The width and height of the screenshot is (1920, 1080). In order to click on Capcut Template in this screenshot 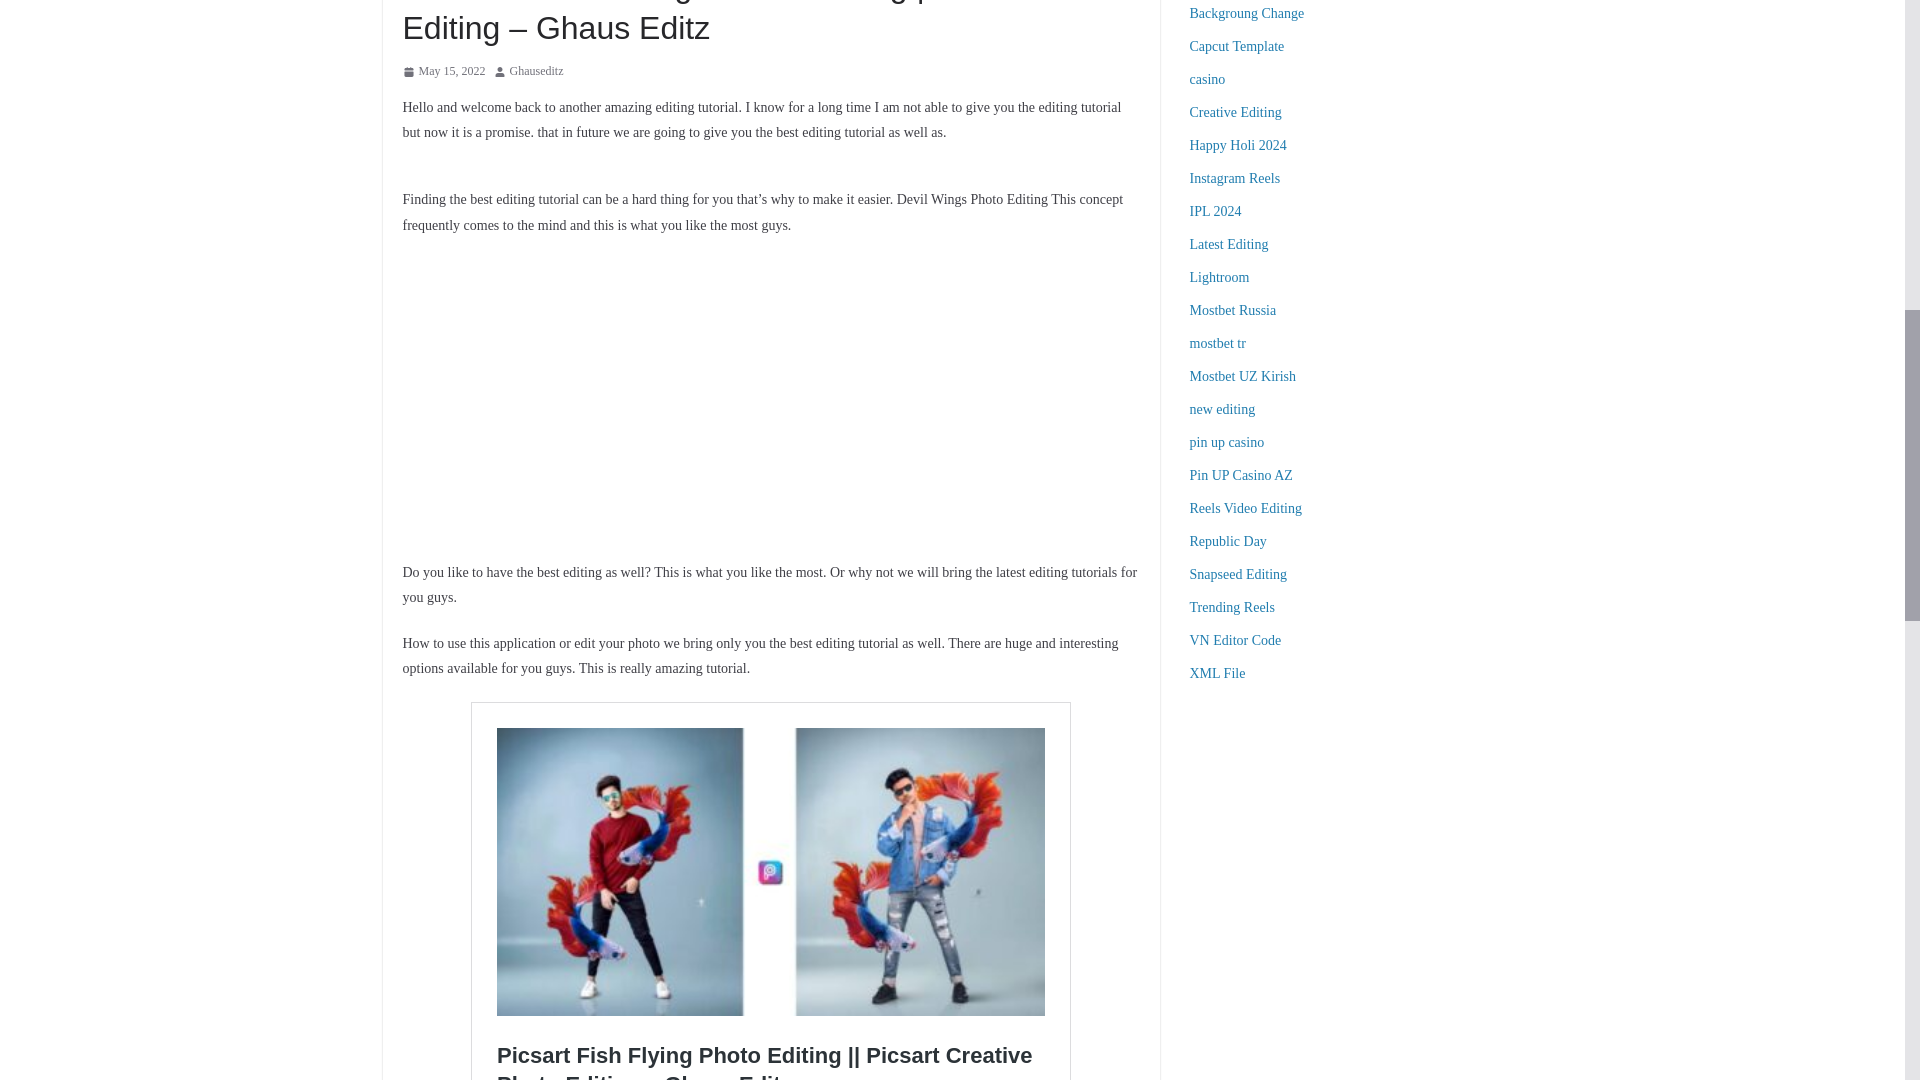, I will do `click(1237, 46)`.